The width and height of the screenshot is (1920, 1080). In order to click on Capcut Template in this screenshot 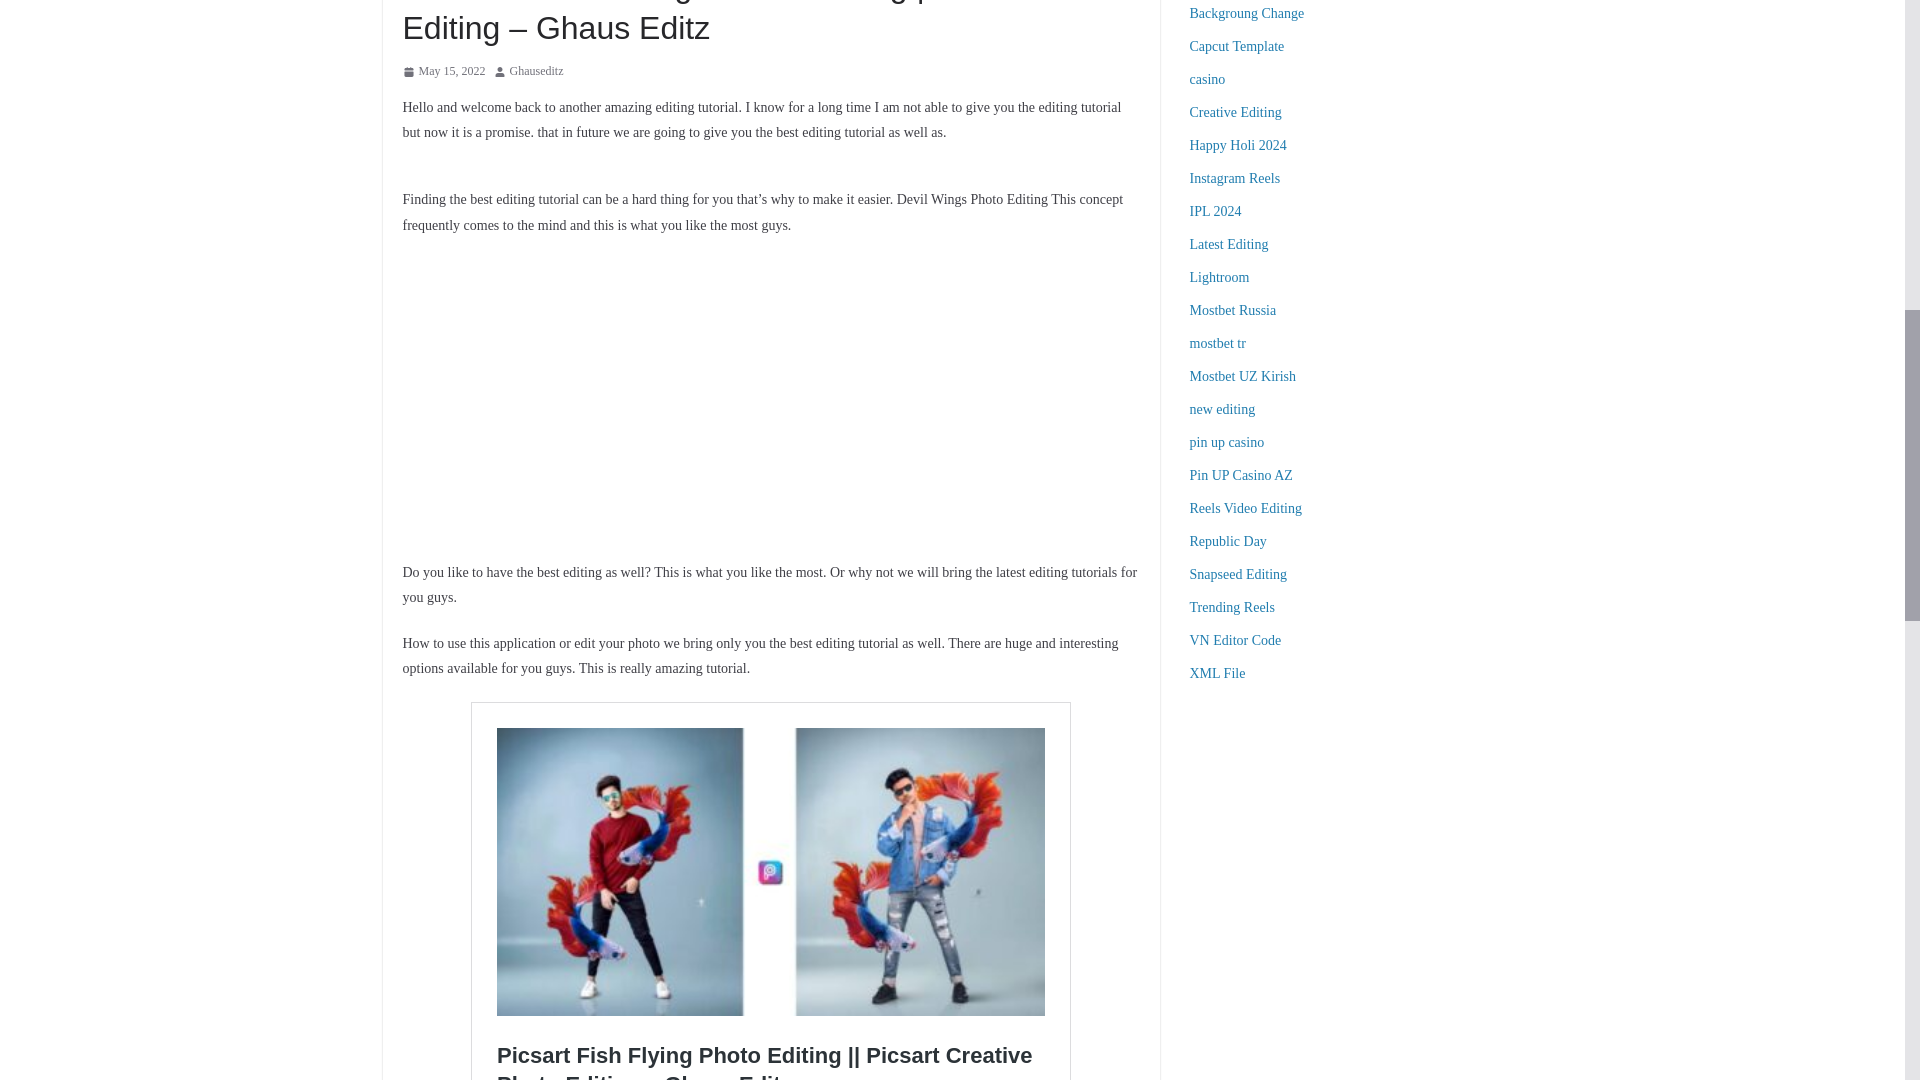, I will do `click(1237, 46)`.